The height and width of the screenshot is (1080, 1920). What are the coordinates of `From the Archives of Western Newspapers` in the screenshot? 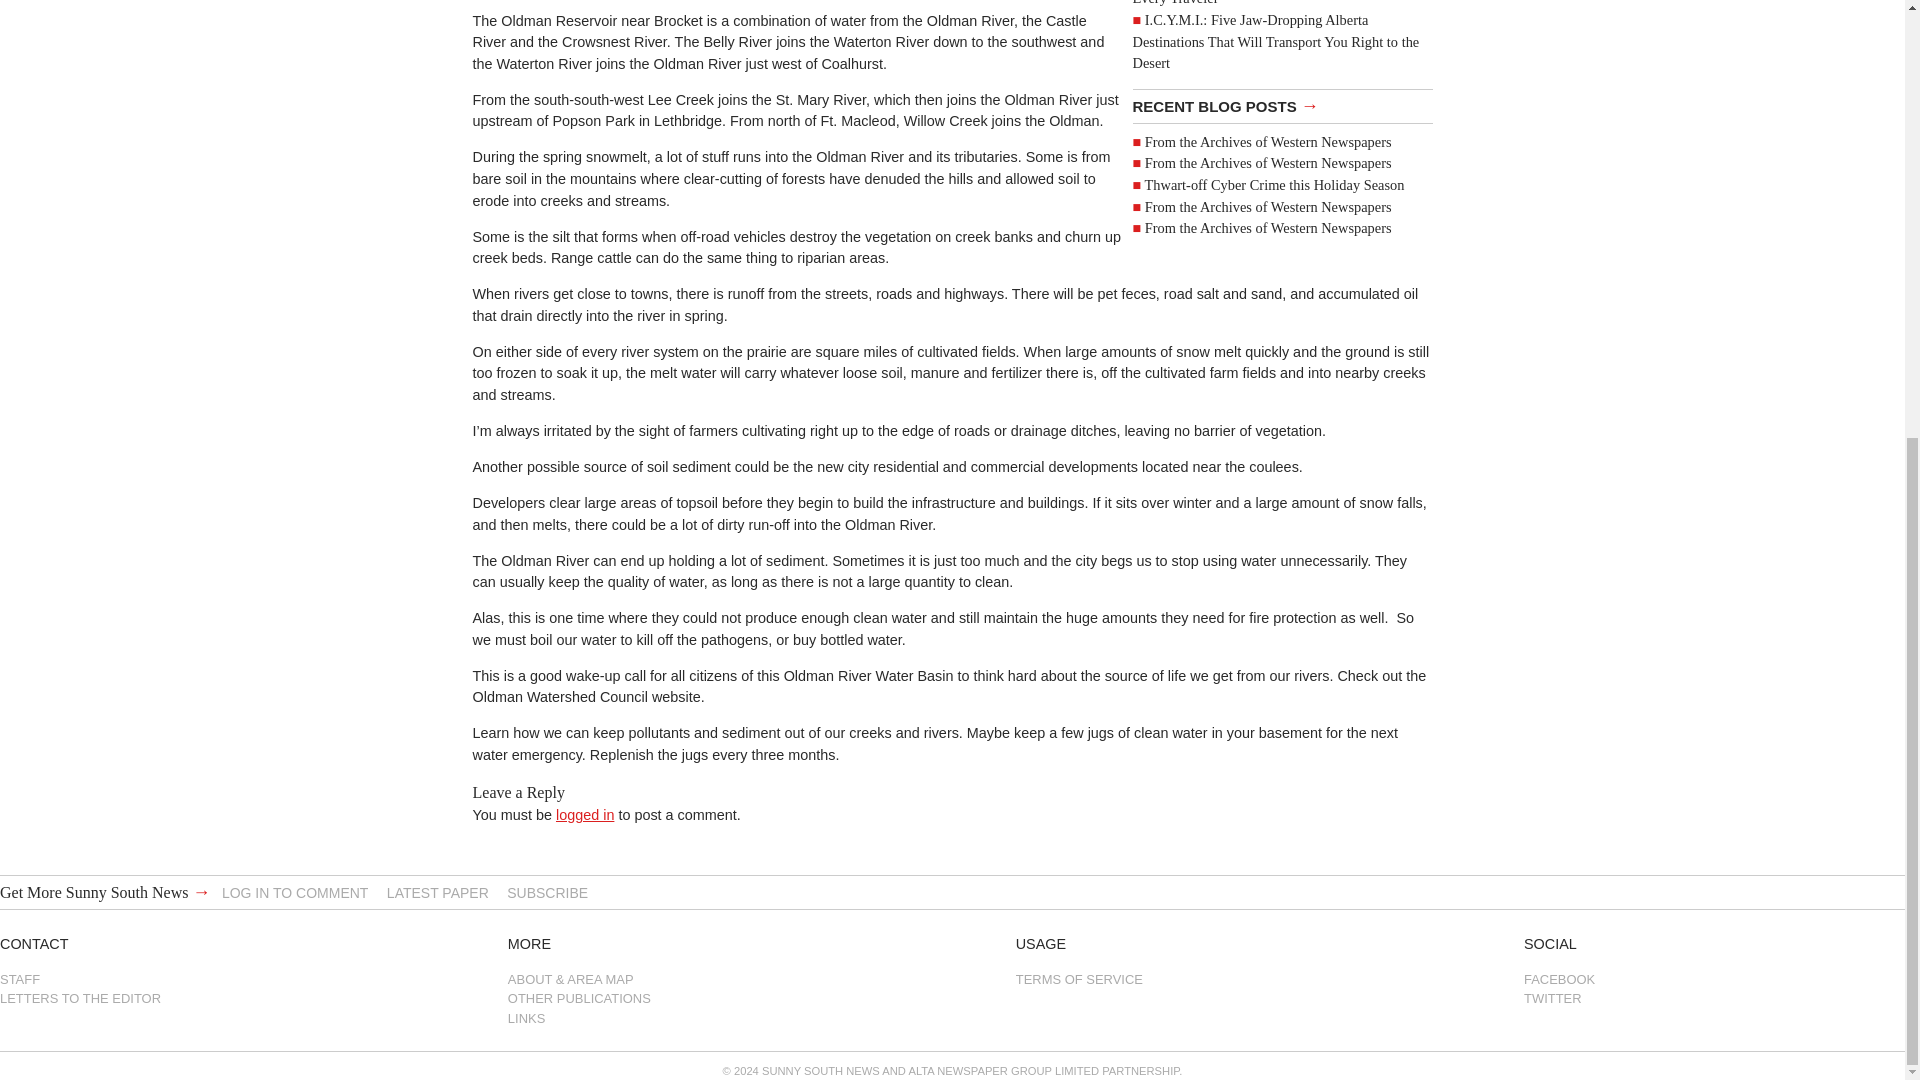 It's located at (1268, 142).